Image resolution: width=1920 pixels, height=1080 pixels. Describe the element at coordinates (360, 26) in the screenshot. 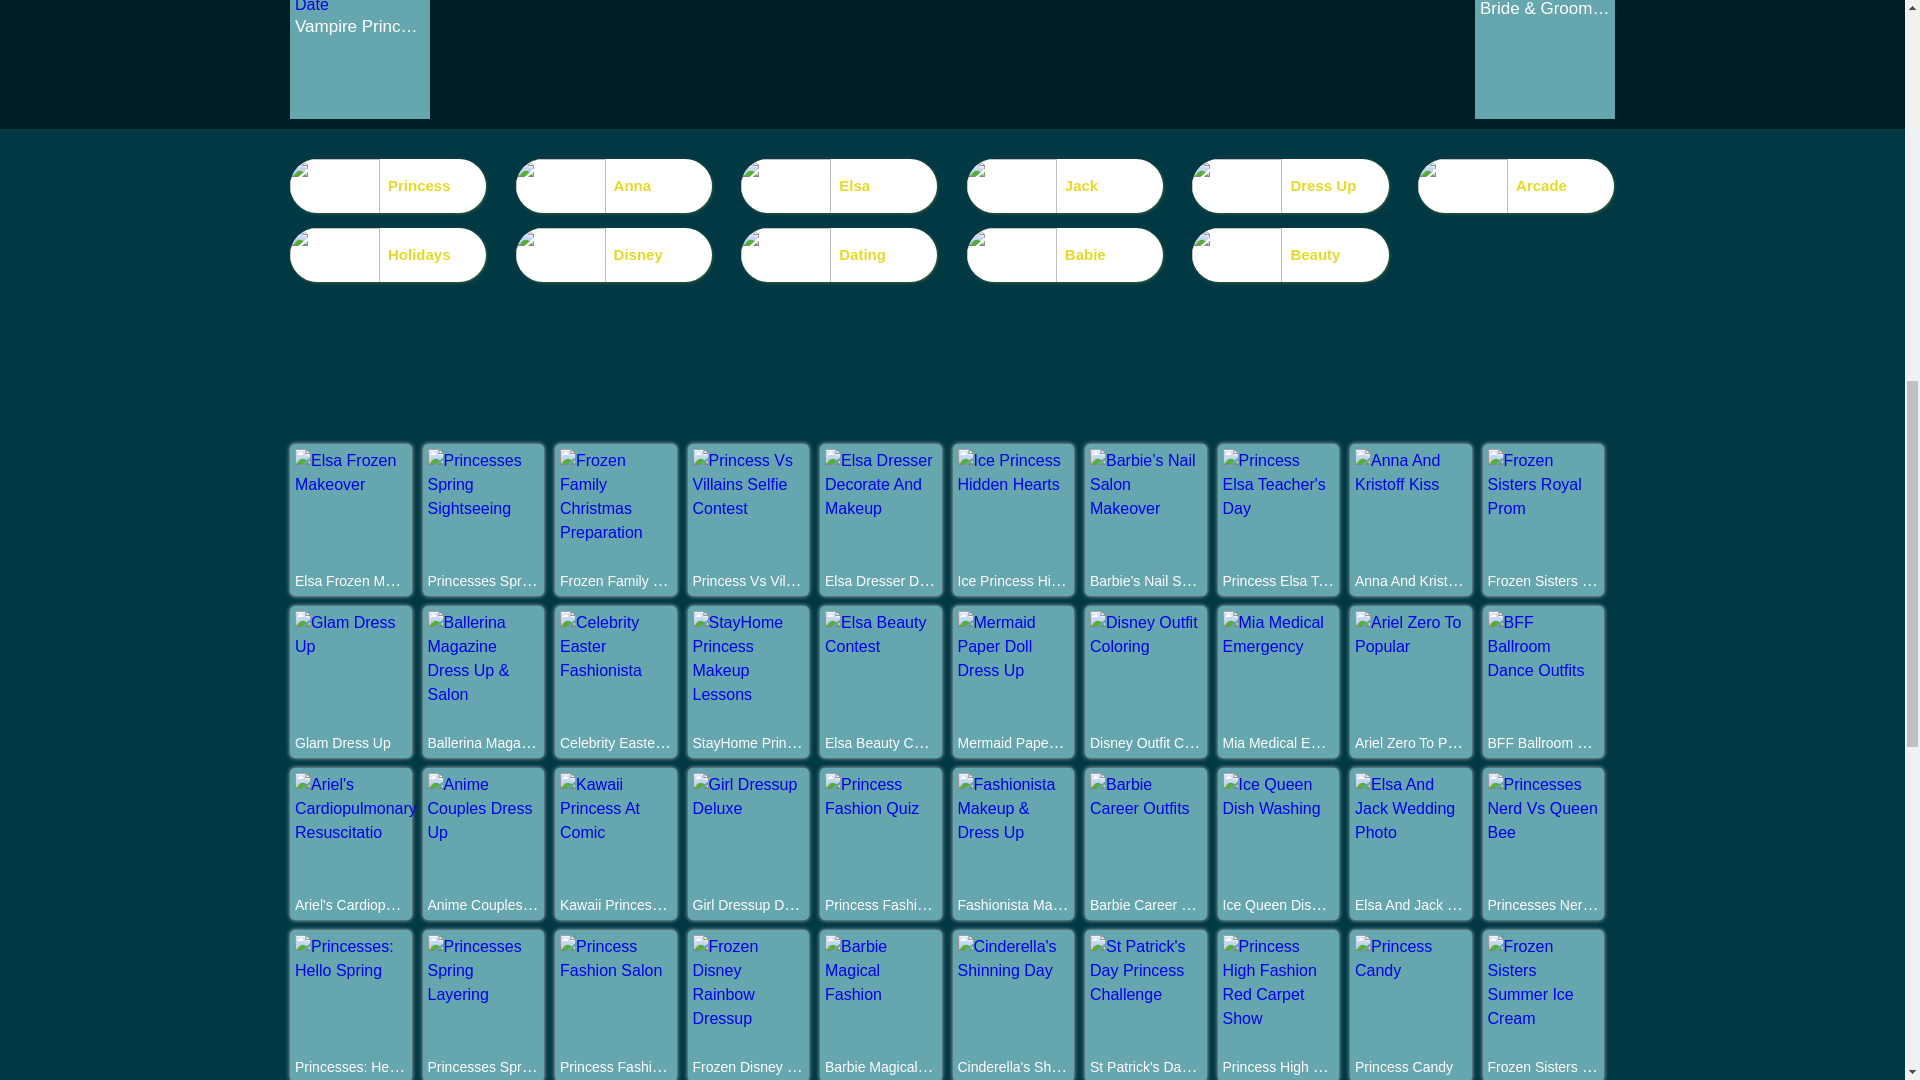

I see `Vampire Princess First Date` at that location.